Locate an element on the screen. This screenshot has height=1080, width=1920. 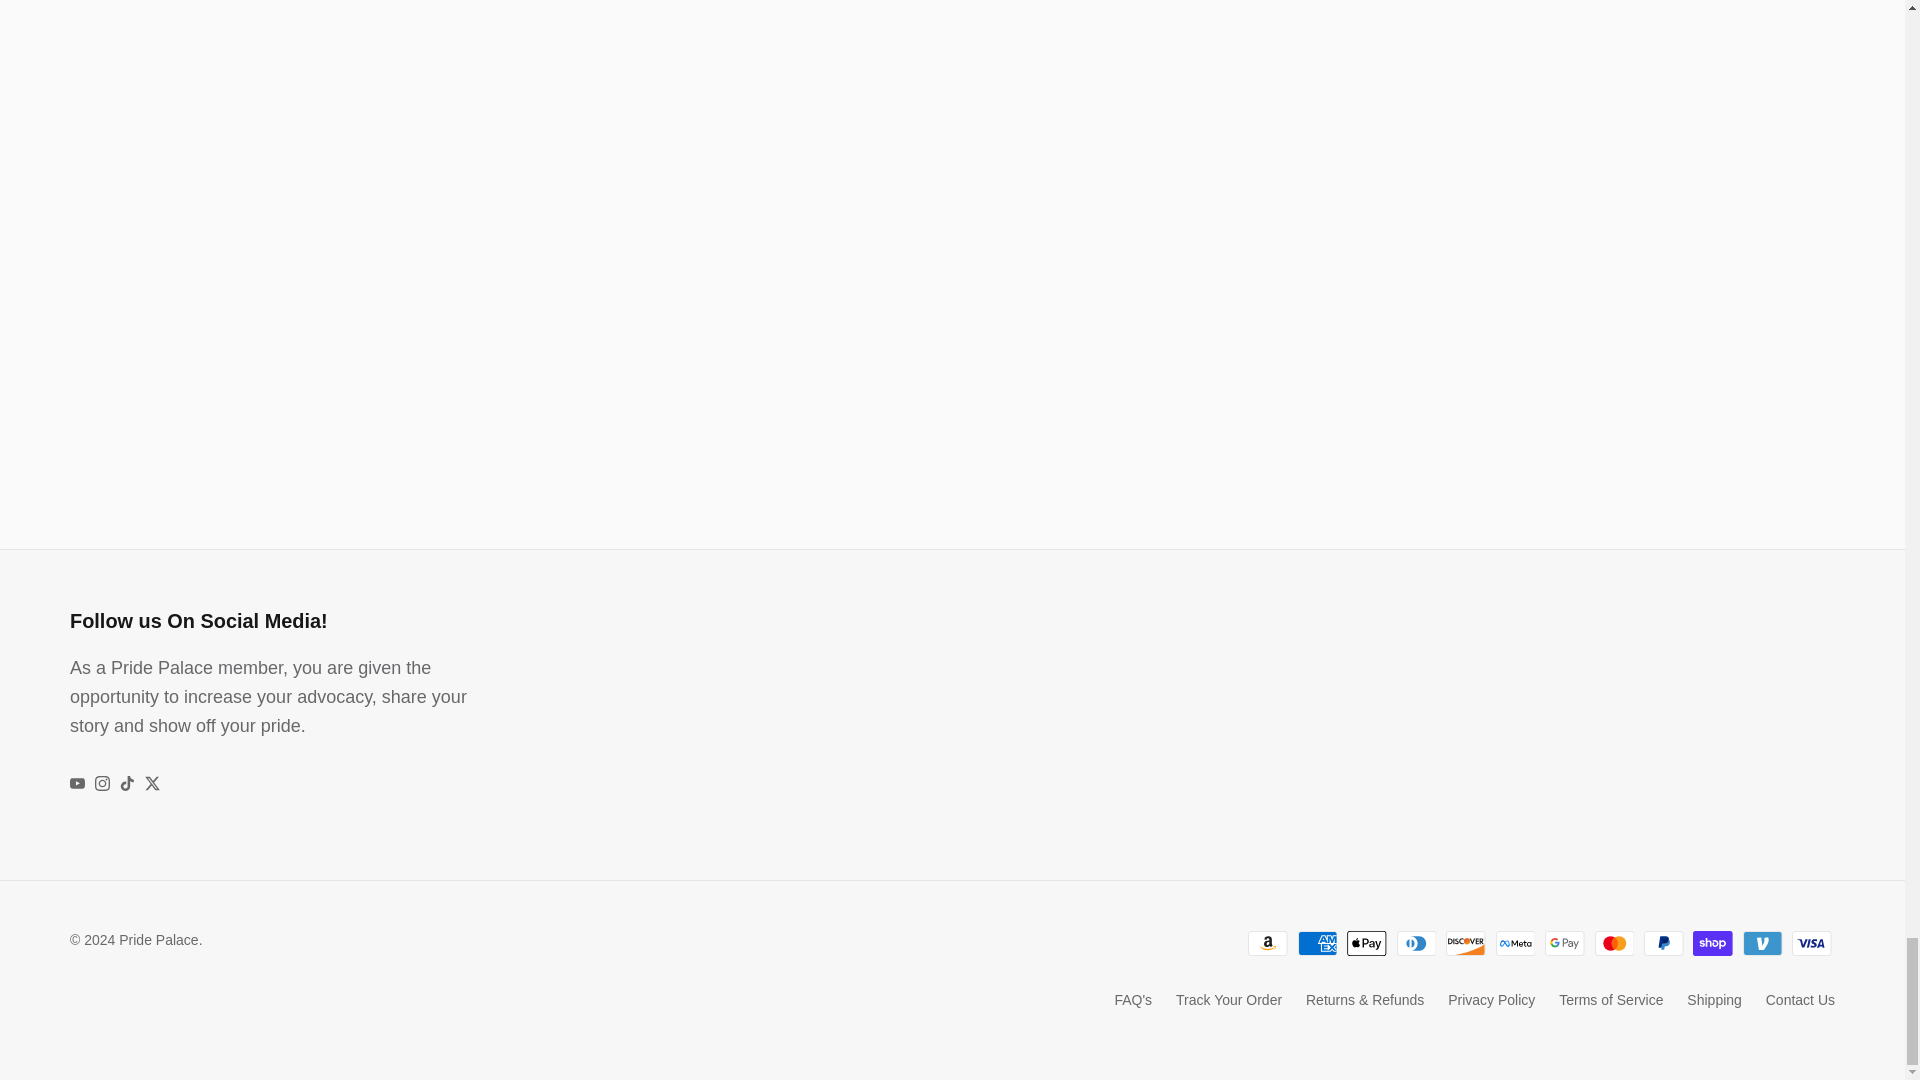
PayPal is located at coordinates (1663, 942).